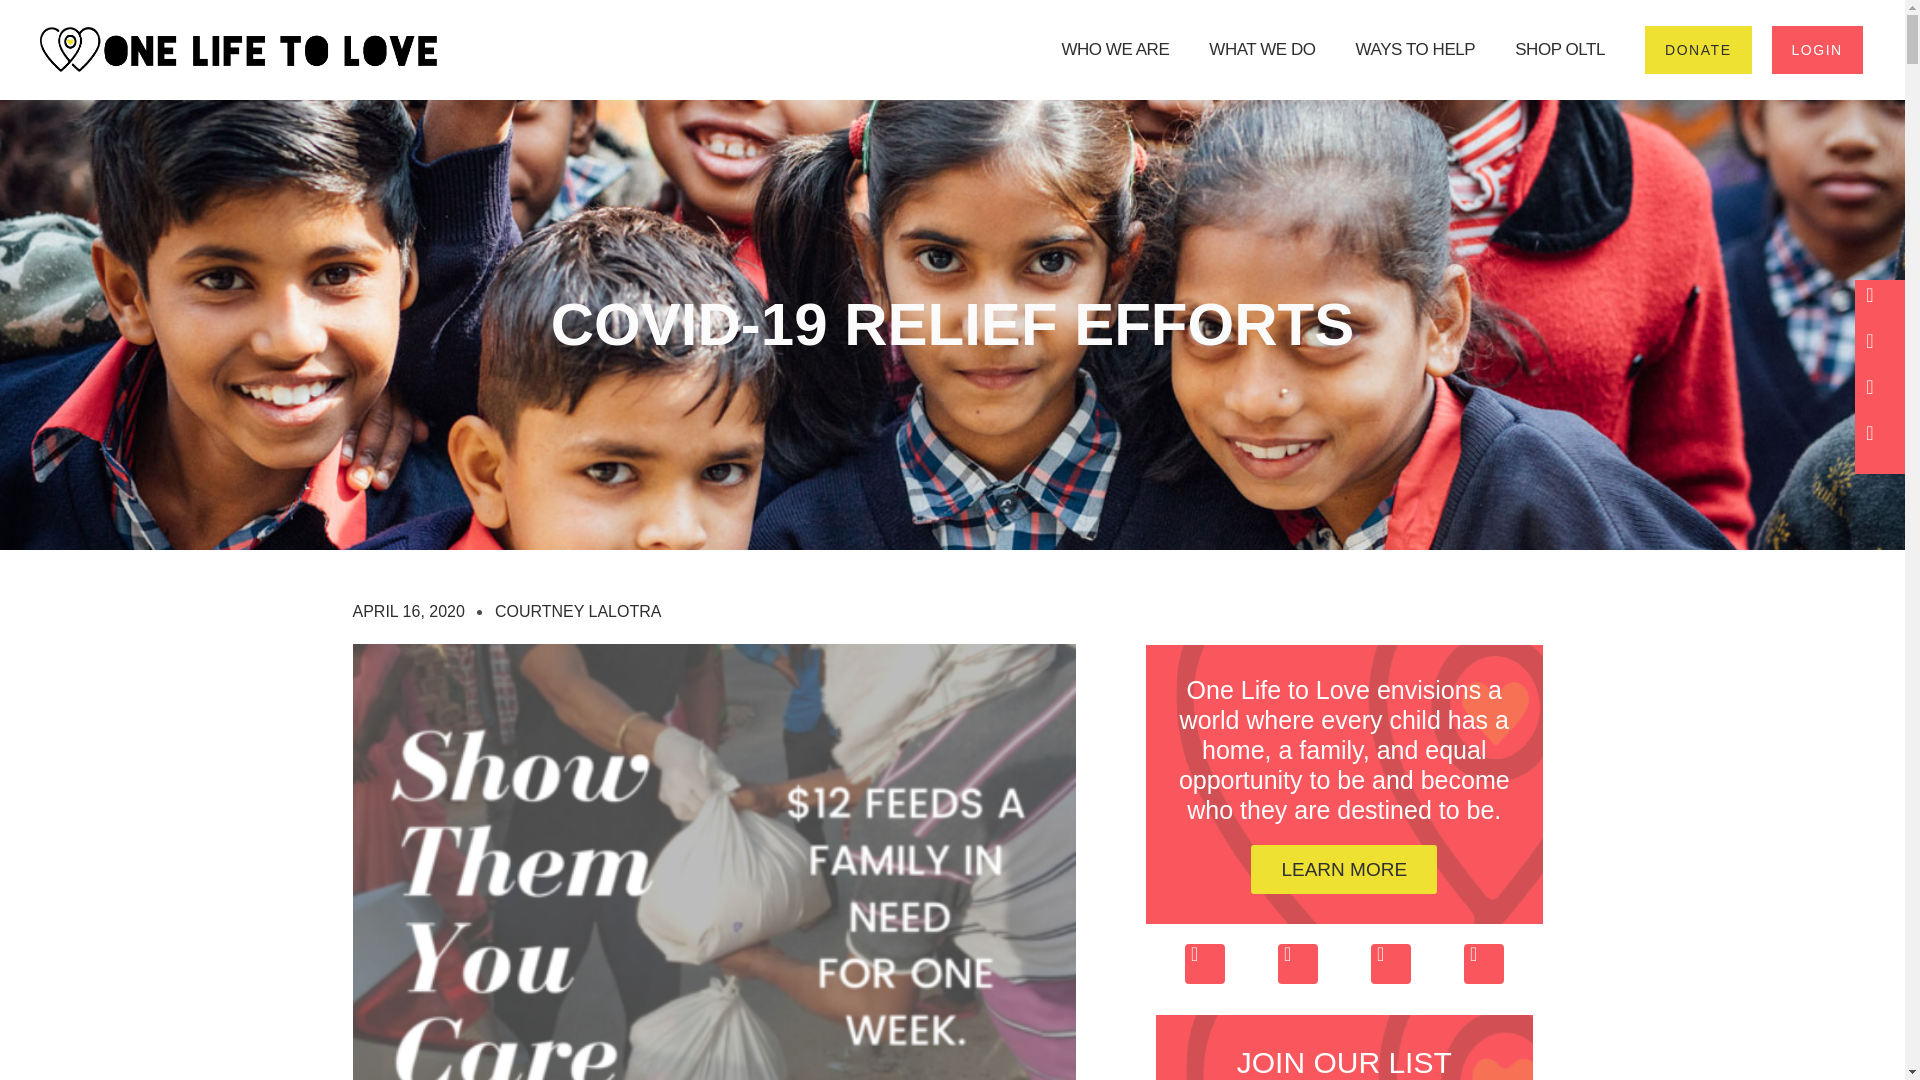 The image size is (1920, 1080). I want to click on WHO WE ARE, so click(1115, 49).